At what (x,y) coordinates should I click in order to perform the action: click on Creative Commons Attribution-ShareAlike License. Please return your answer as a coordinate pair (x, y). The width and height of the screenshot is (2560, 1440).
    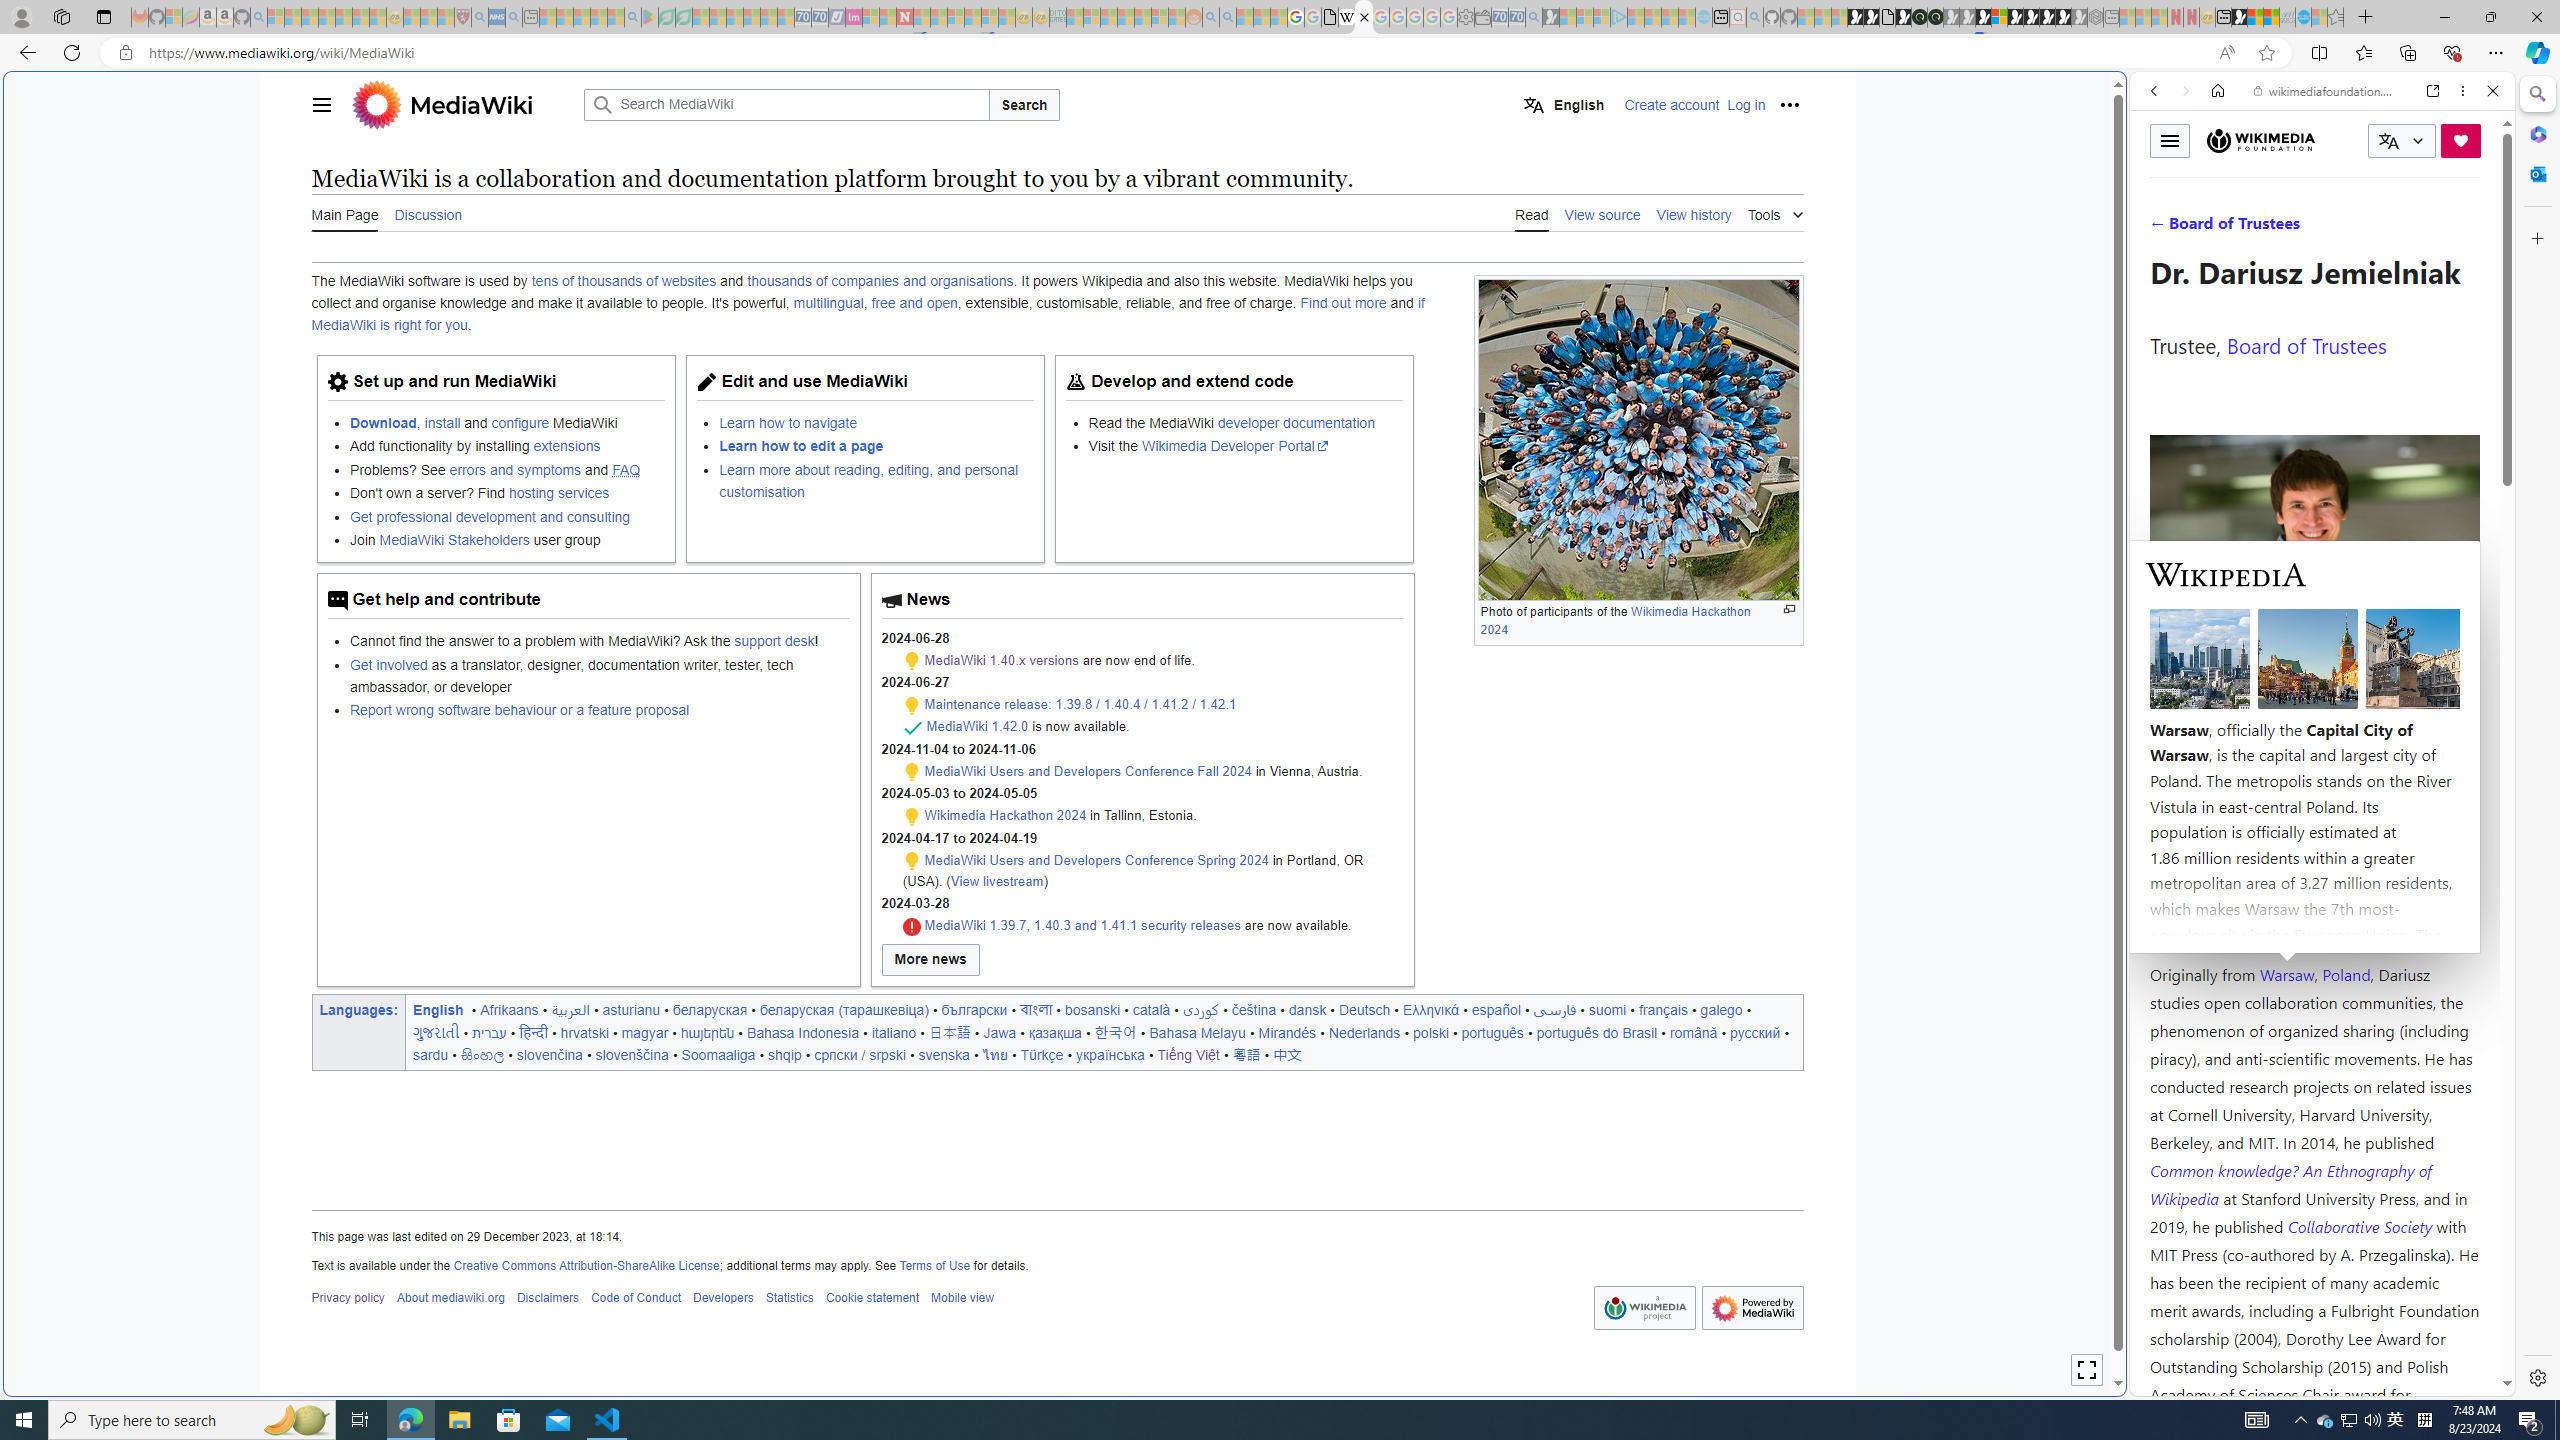
    Looking at the image, I should click on (586, 1265).